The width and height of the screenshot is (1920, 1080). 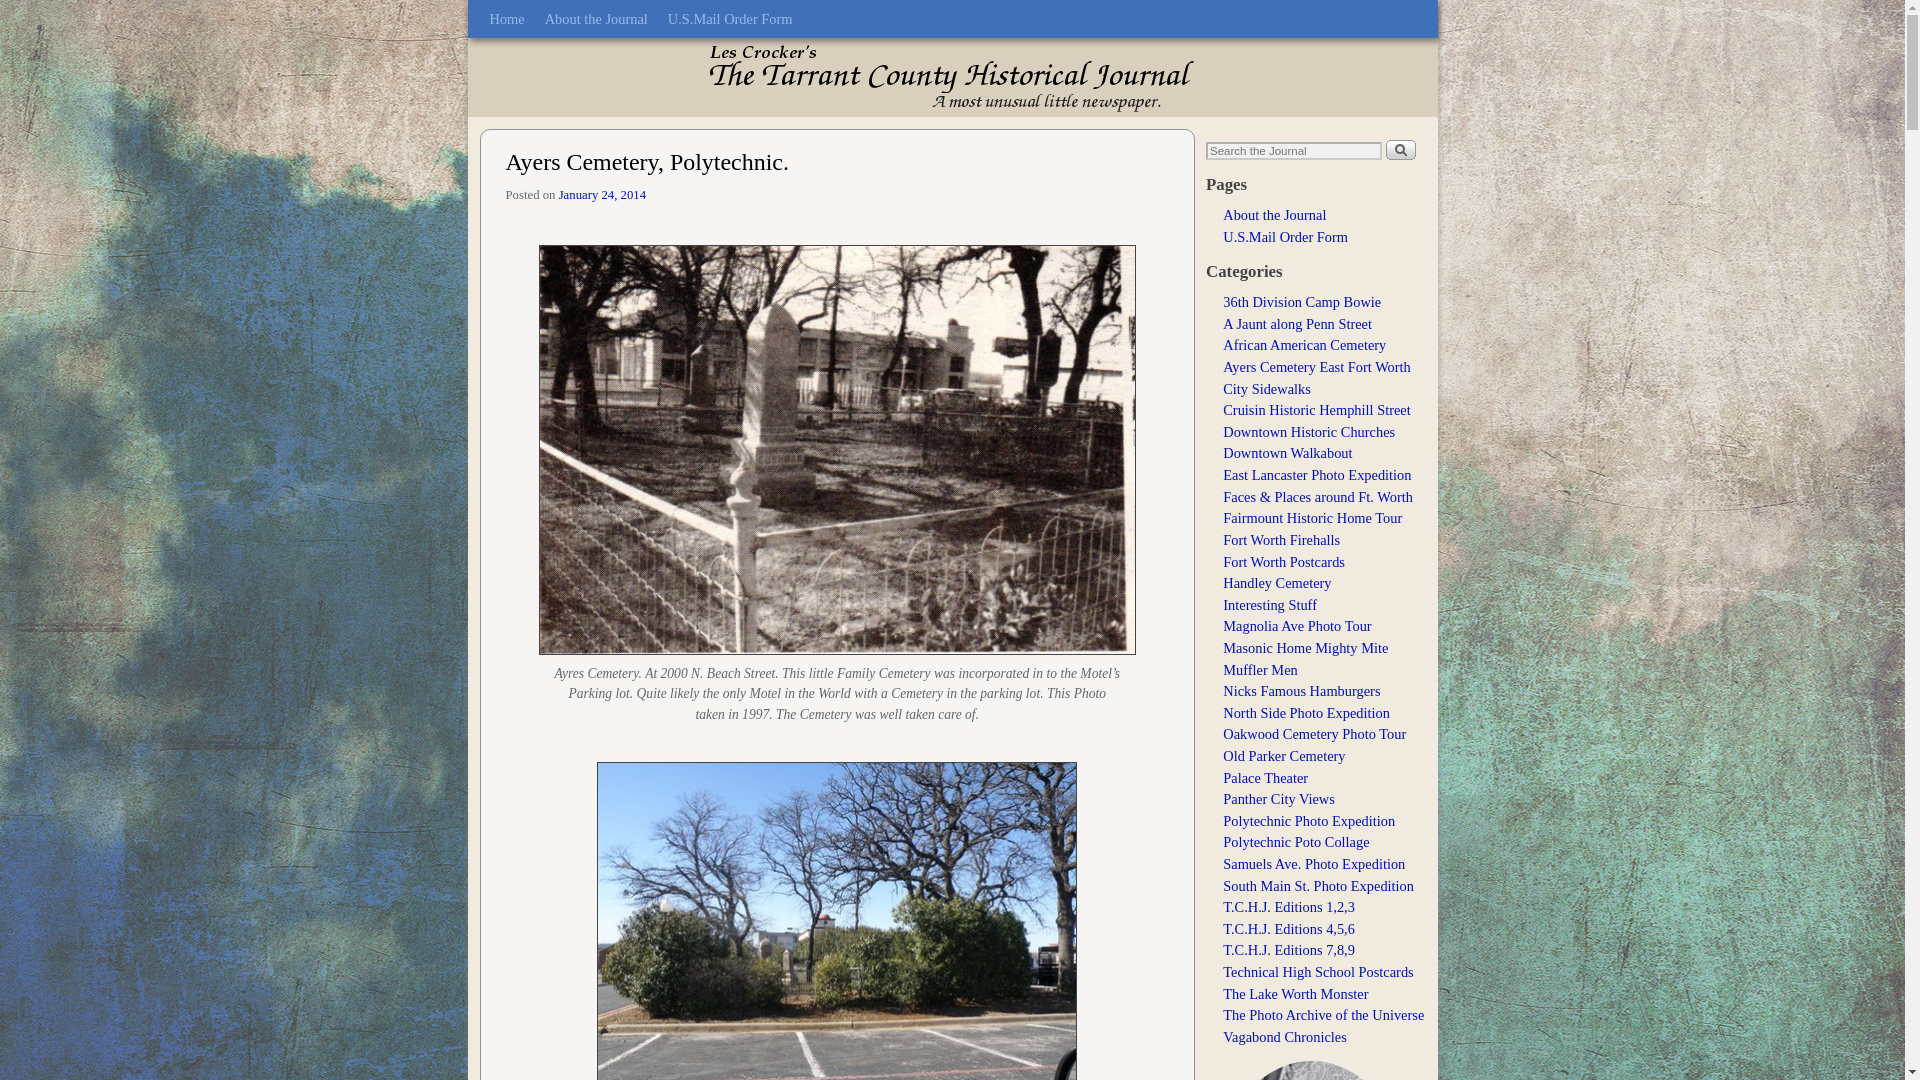 What do you see at coordinates (524, 9) in the screenshot?
I see `Skip to primary content` at bounding box center [524, 9].